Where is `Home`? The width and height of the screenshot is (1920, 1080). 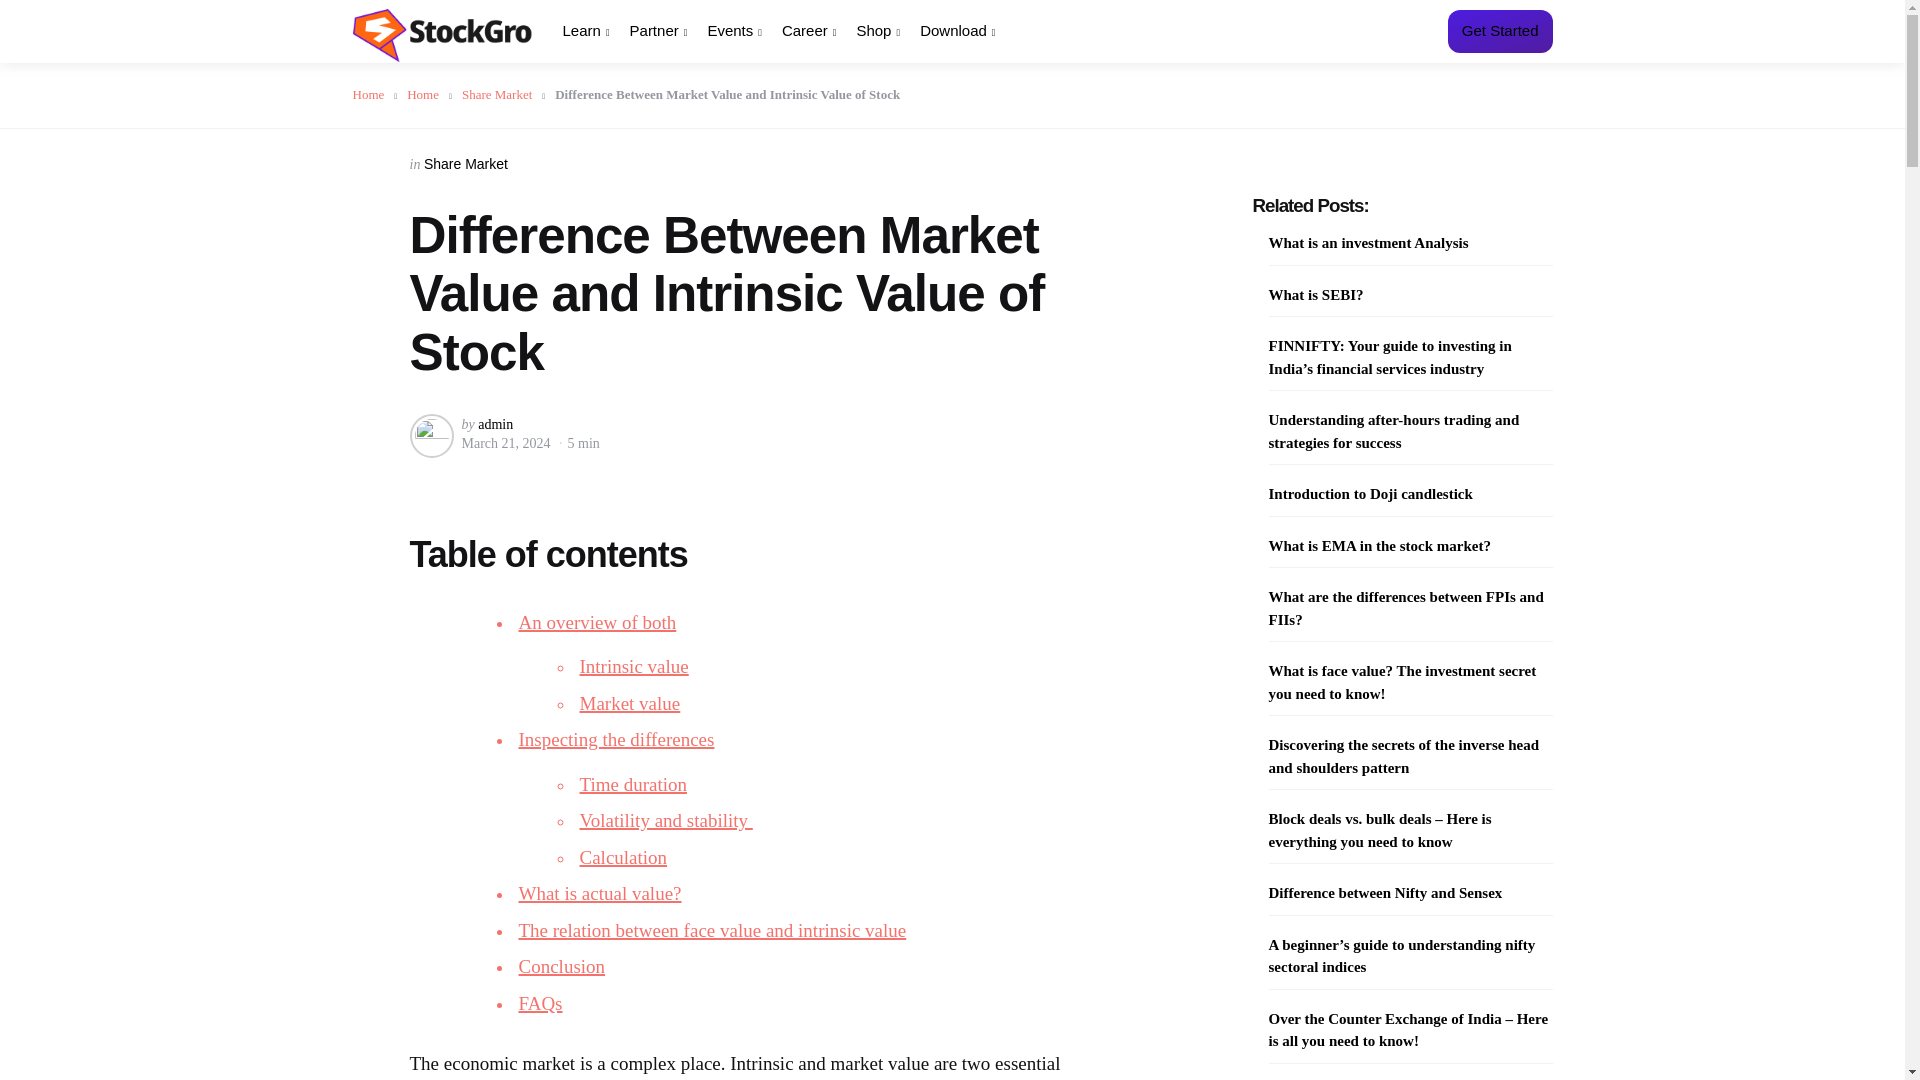
Home is located at coordinates (429, 94).